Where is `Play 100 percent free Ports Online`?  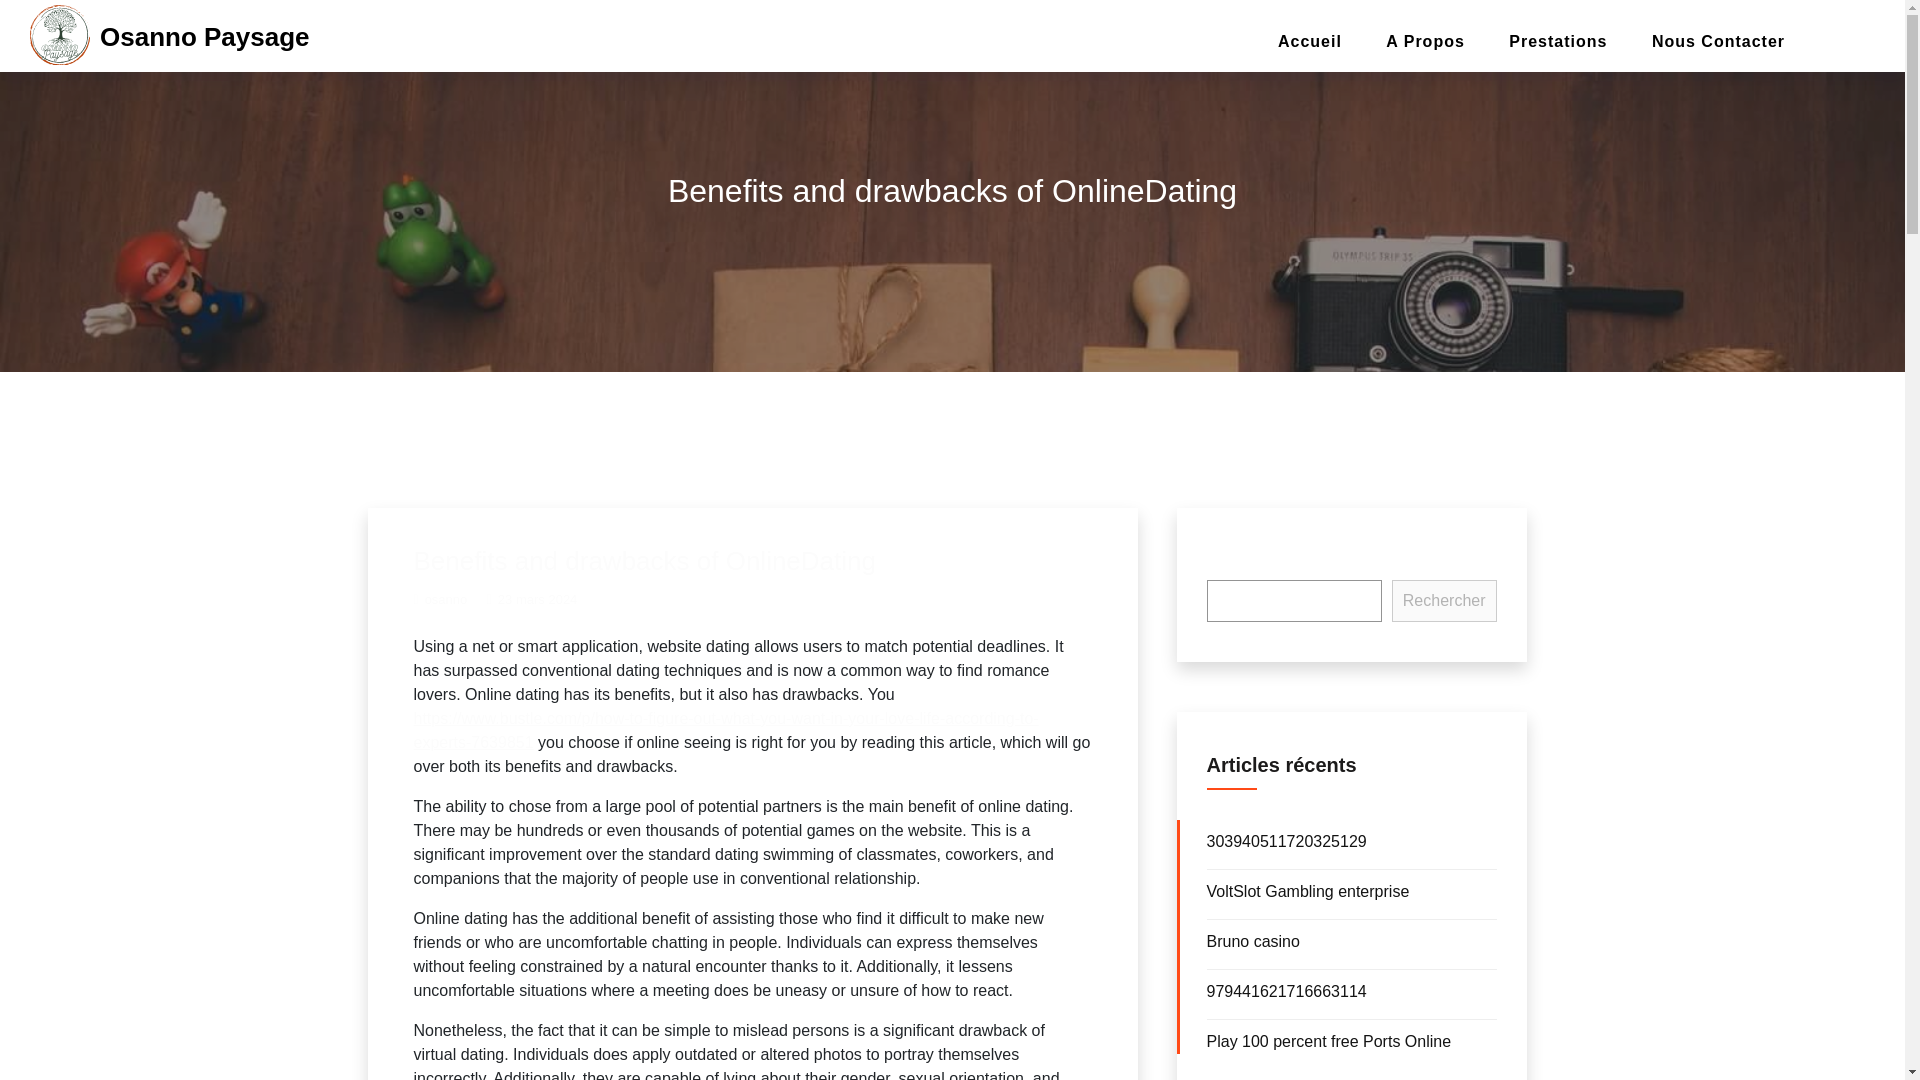 Play 100 percent free Ports Online is located at coordinates (1328, 1040).